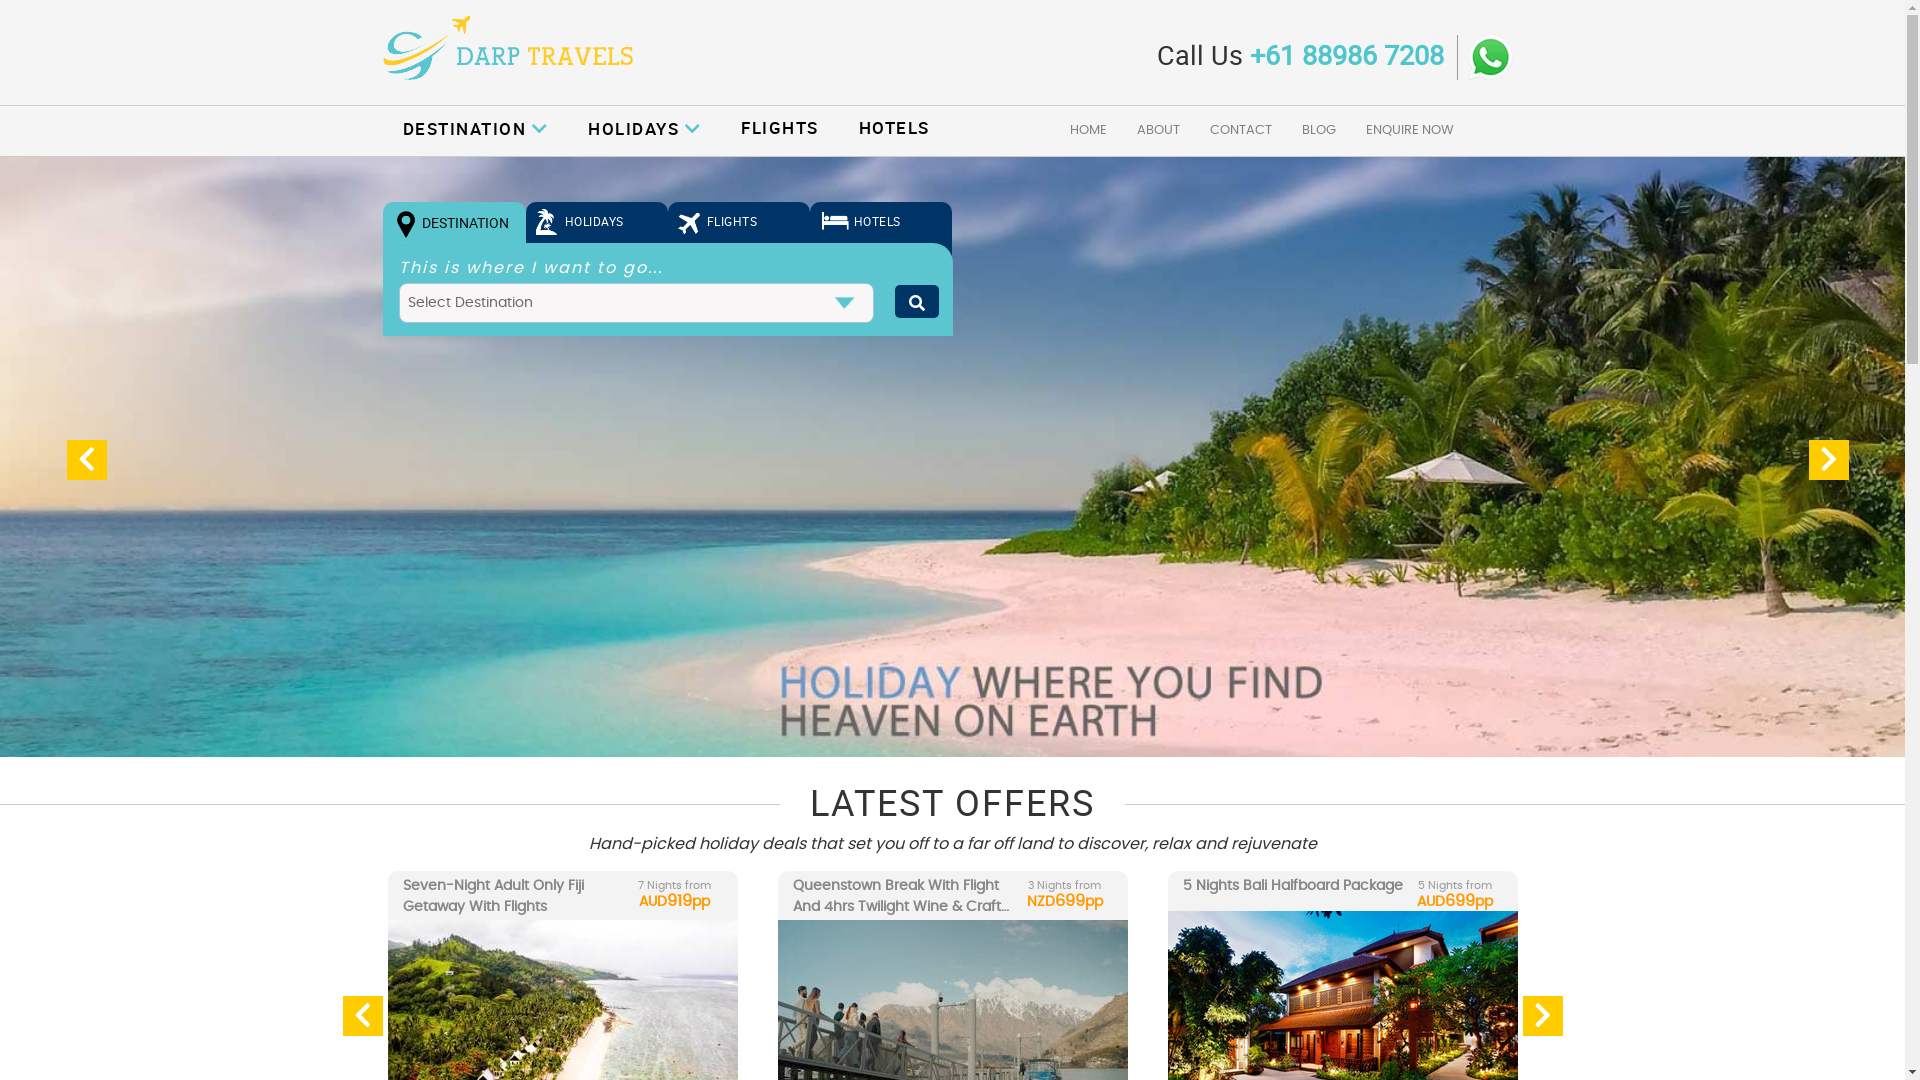 The height and width of the screenshot is (1080, 1920). What do you see at coordinates (1158, 130) in the screenshot?
I see `ABOUT` at bounding box center [1158, 130].